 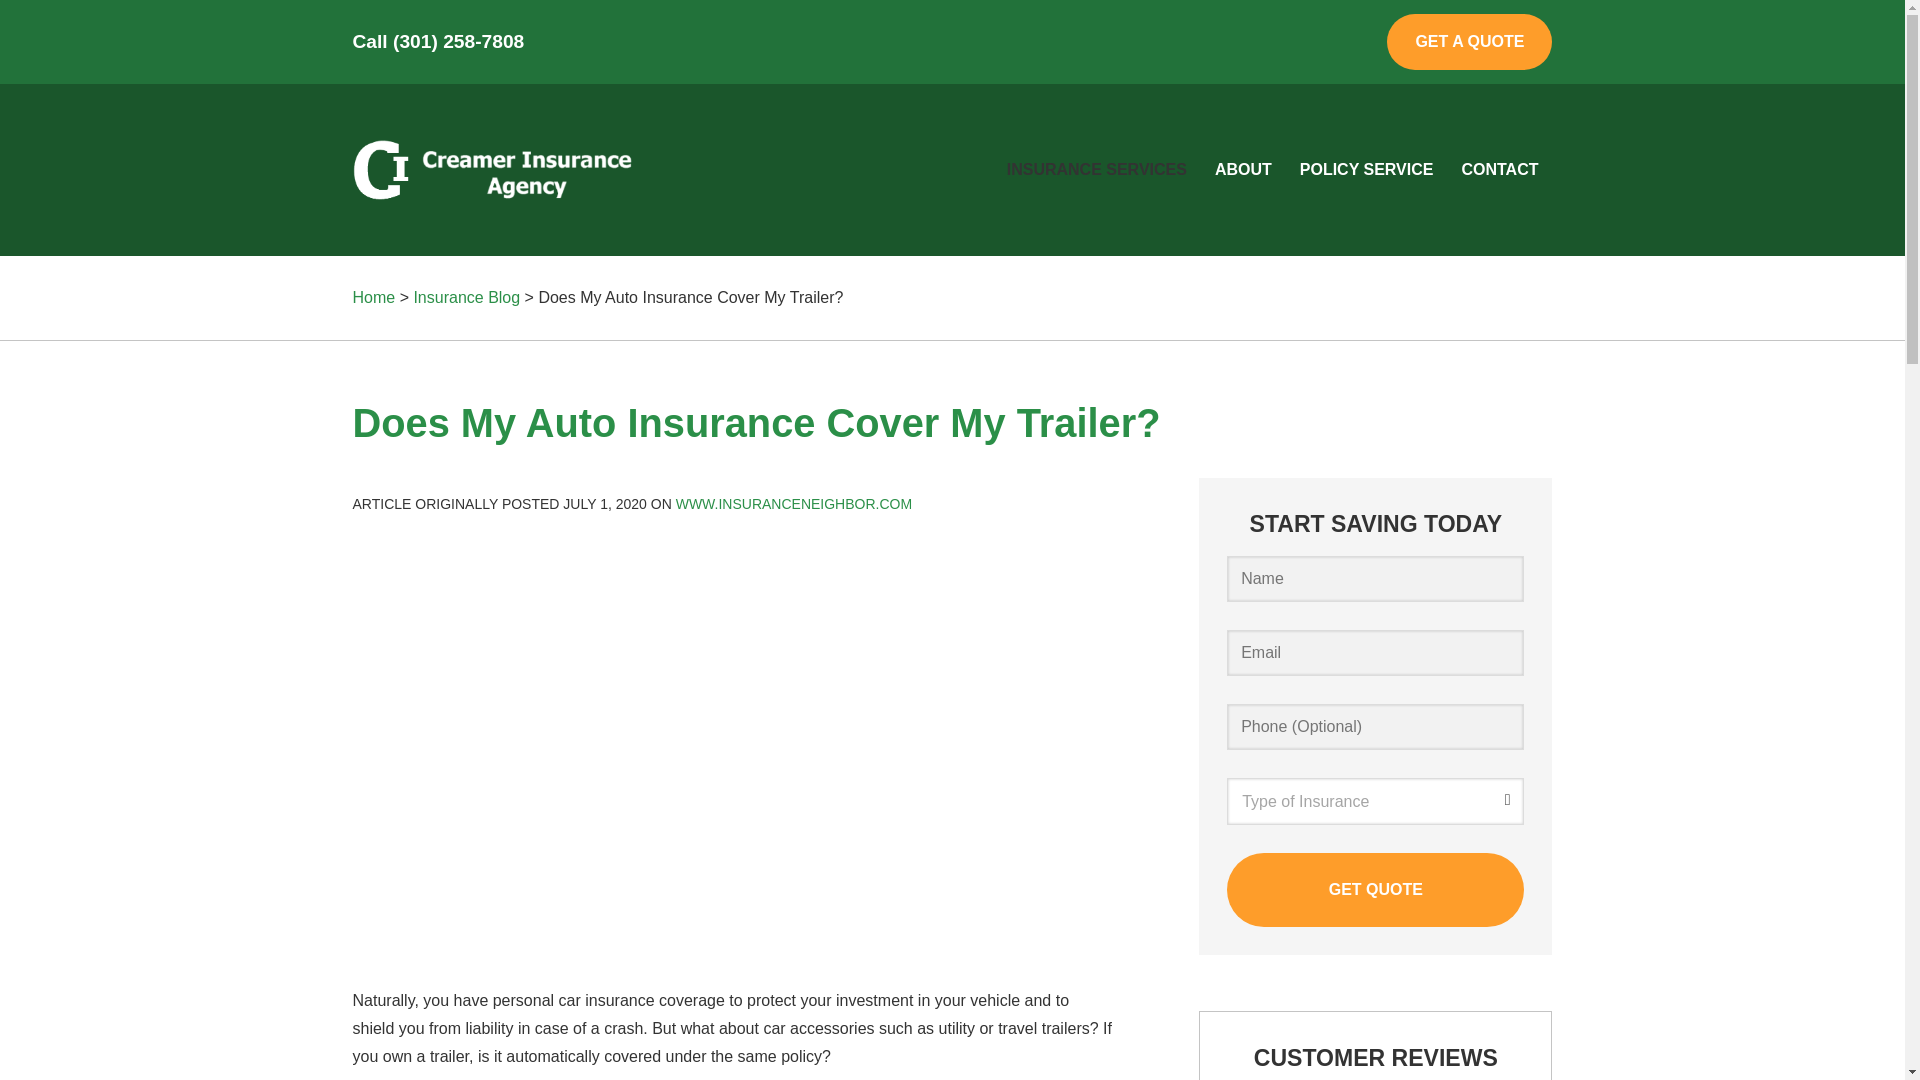 I want to click on ABOUT, so click(x=1244, y=169).